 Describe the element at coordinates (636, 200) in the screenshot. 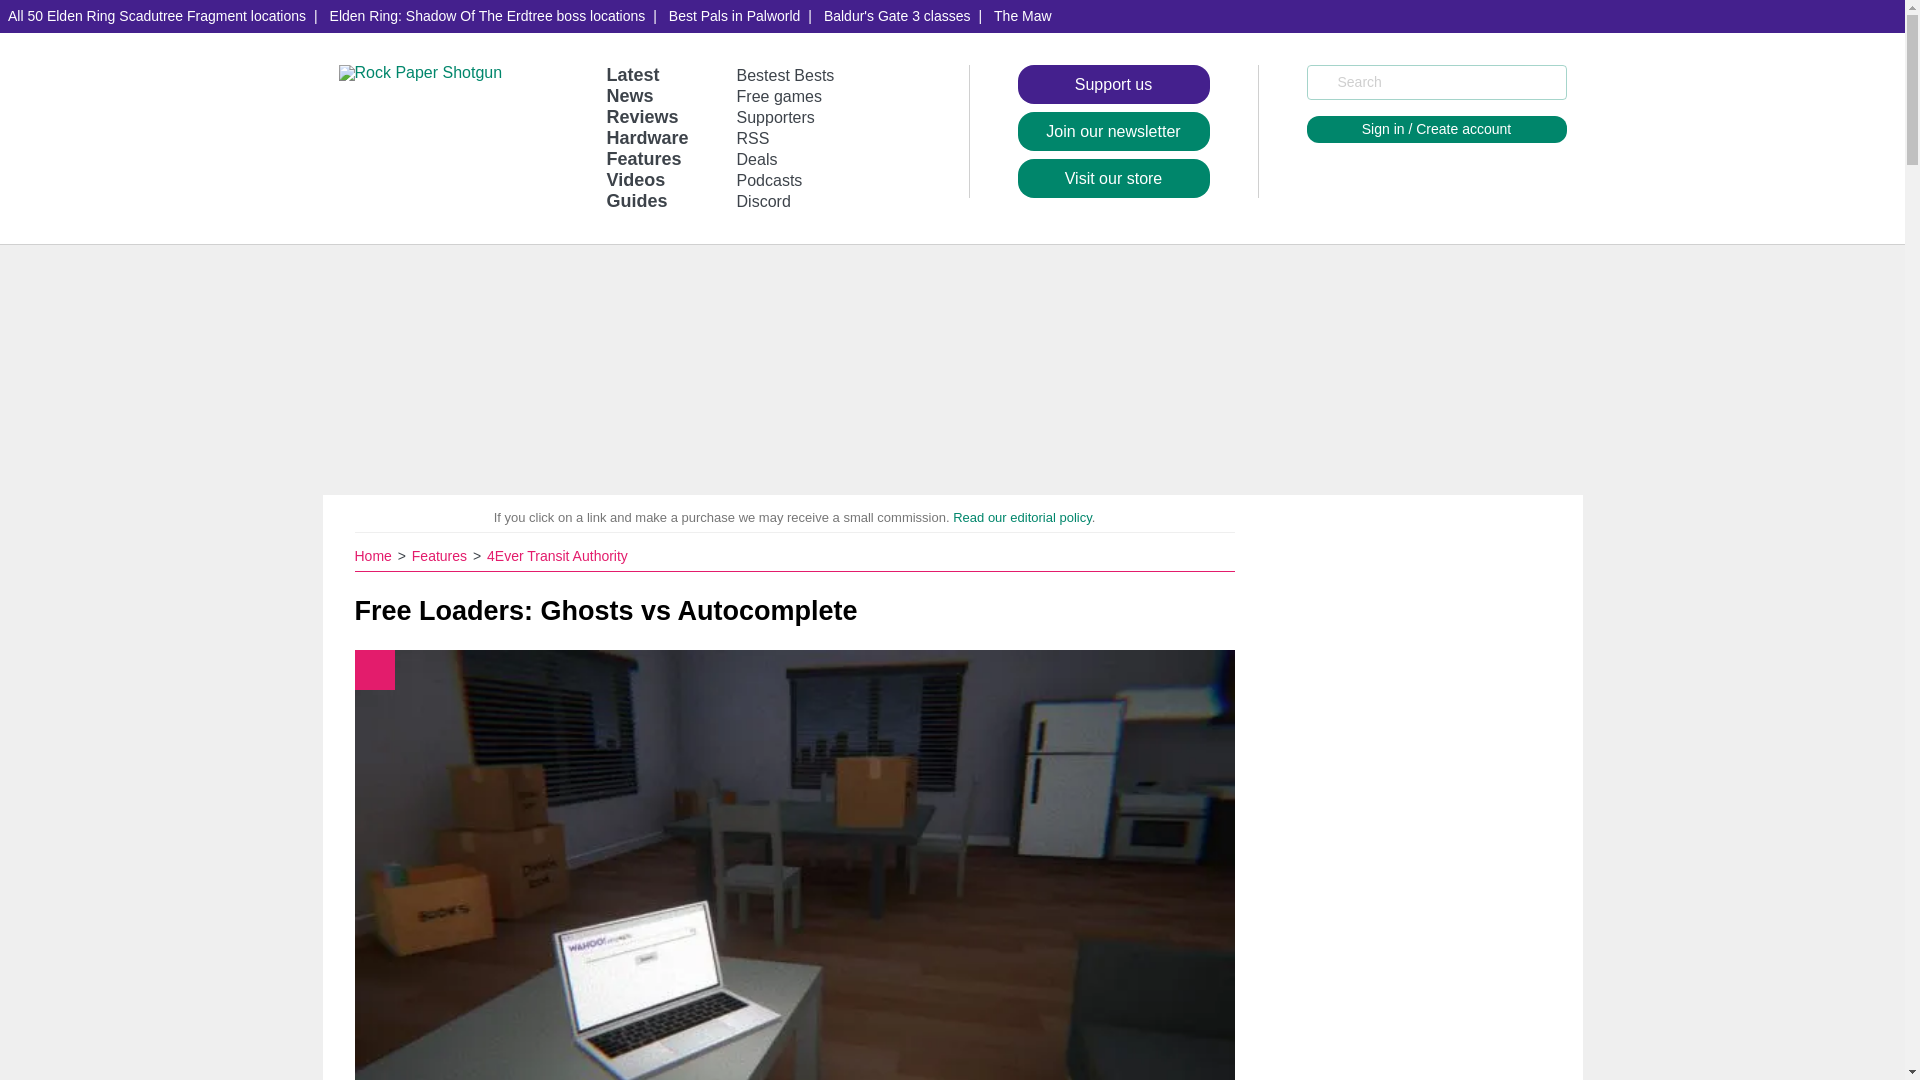

I see `Guides` at that location.